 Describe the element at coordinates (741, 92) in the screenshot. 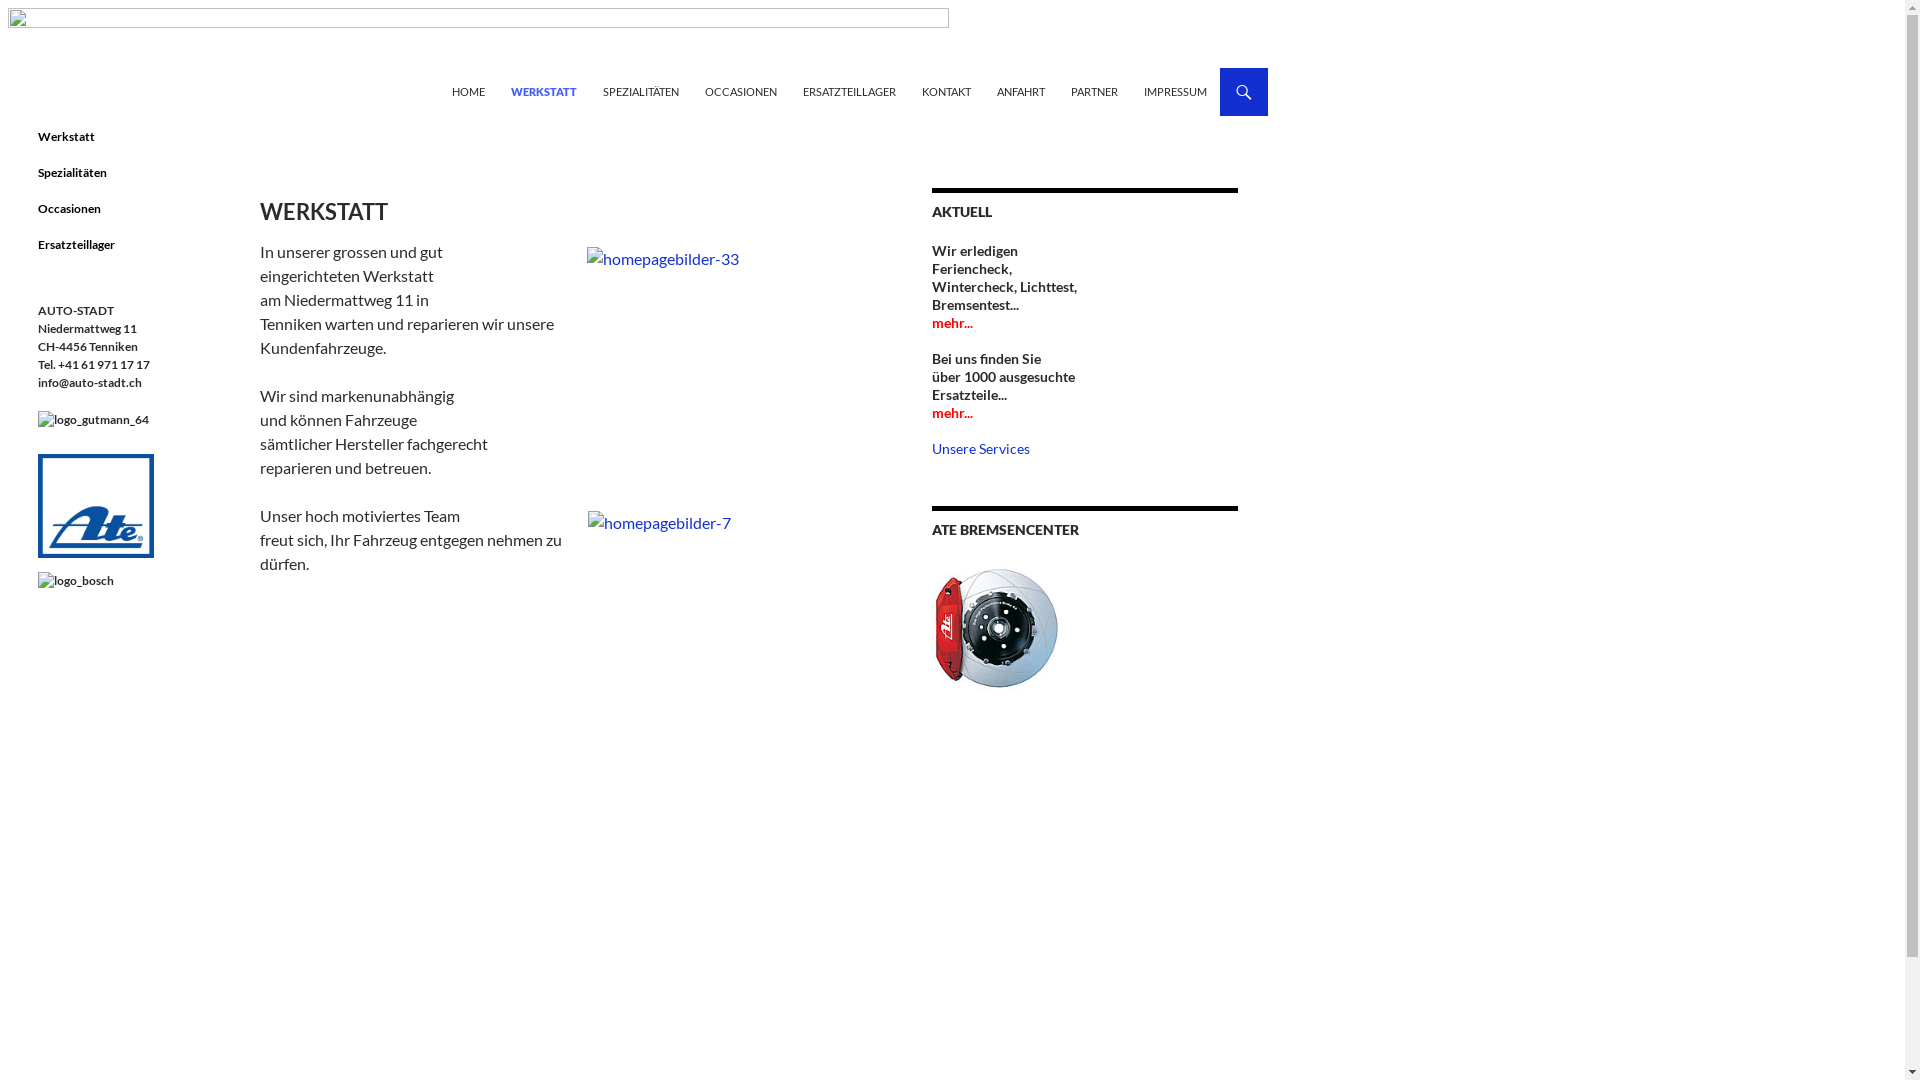

I see `OCCASIONEN` at that location.